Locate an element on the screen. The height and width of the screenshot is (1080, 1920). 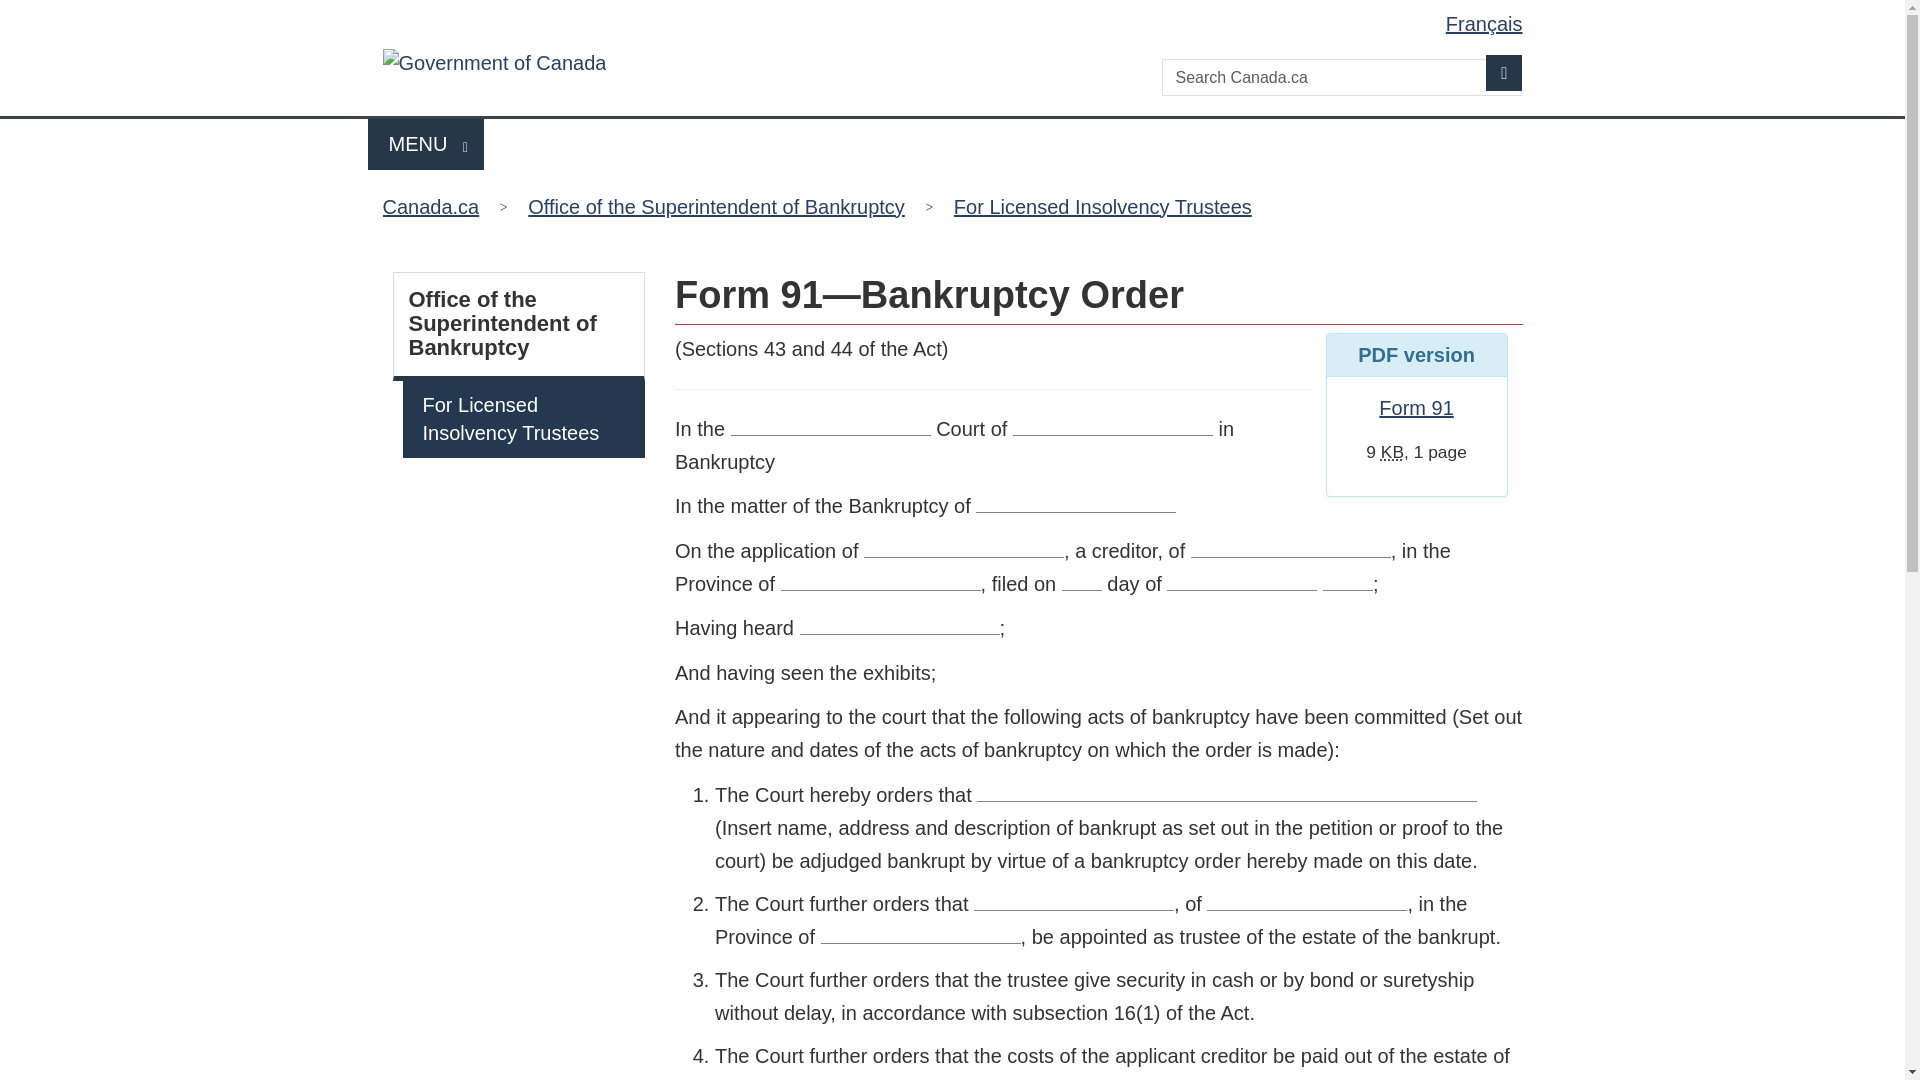
Office of the Superintendent of Bankruptcy is located at coordinates (716, 206).